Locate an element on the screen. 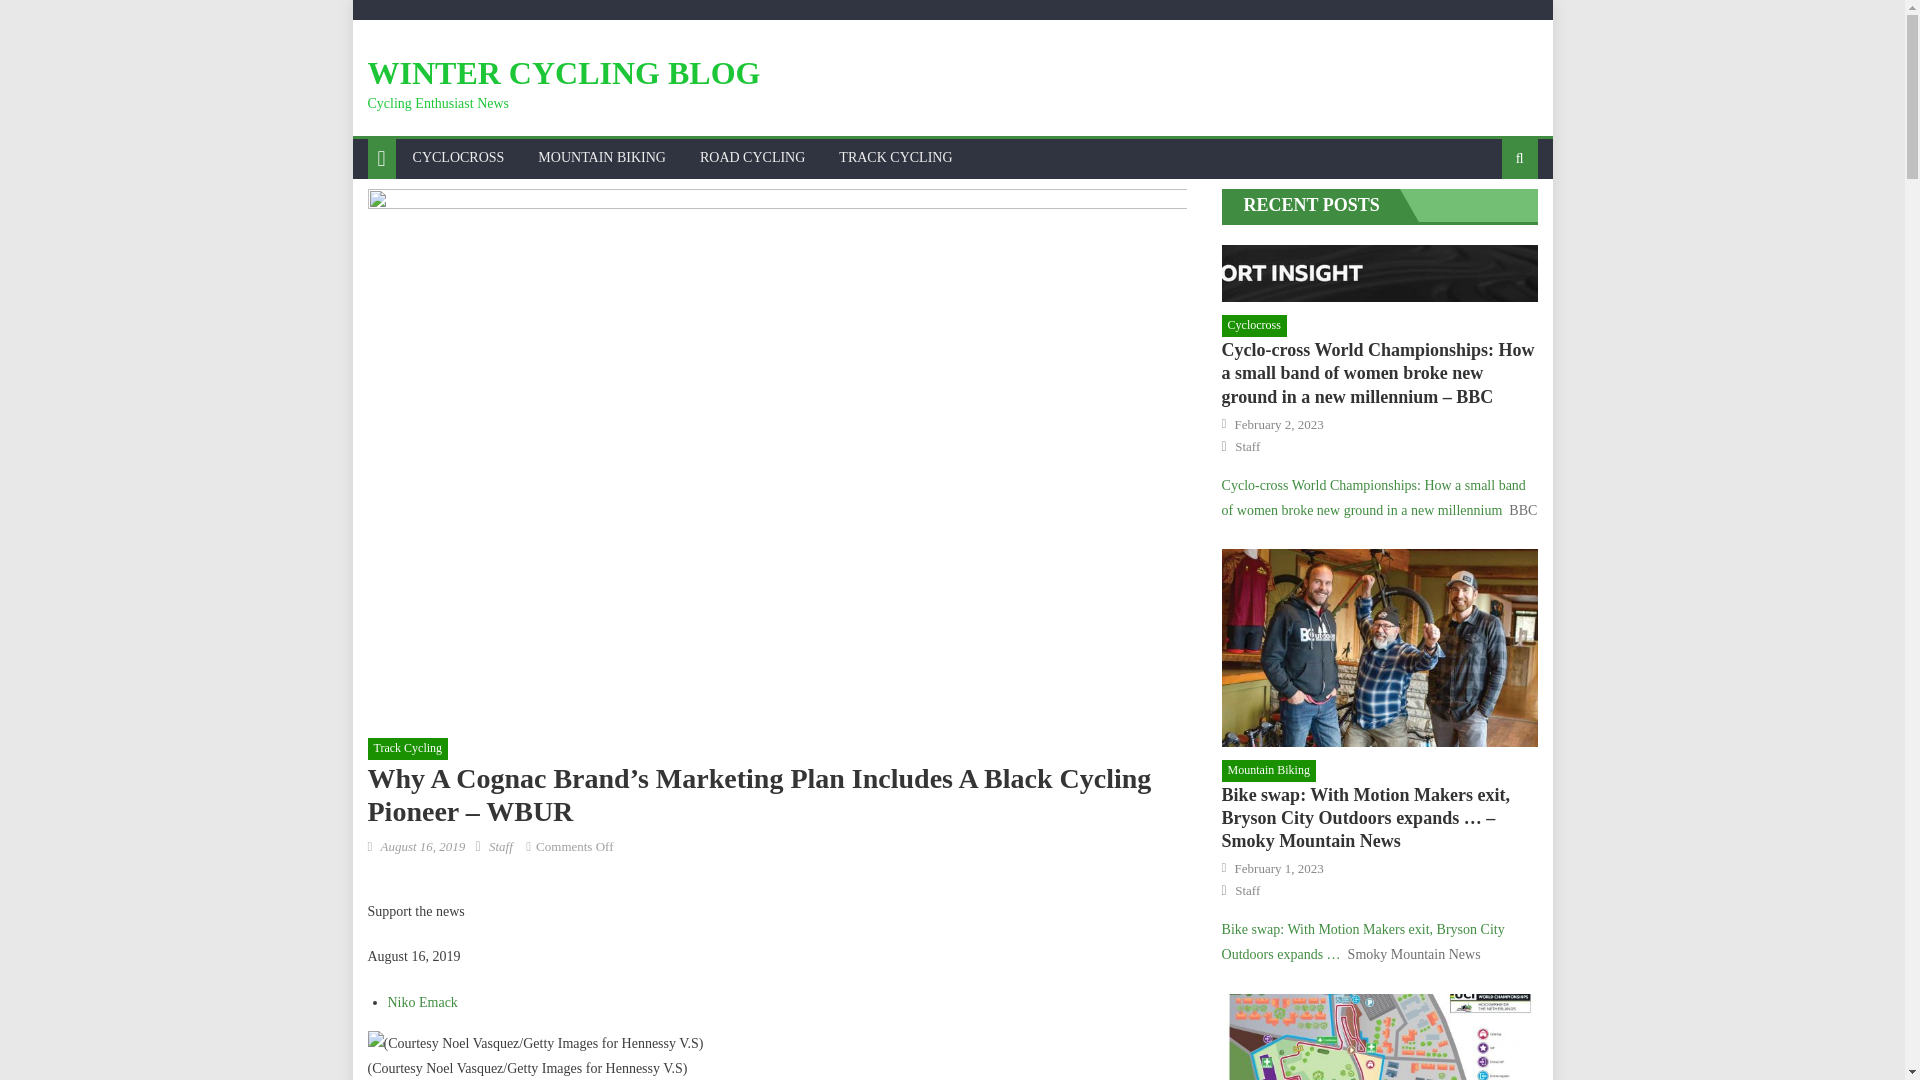 This screenshot has height=1080, width=1920. Niko Emack is located at coordinates (422, 1002).